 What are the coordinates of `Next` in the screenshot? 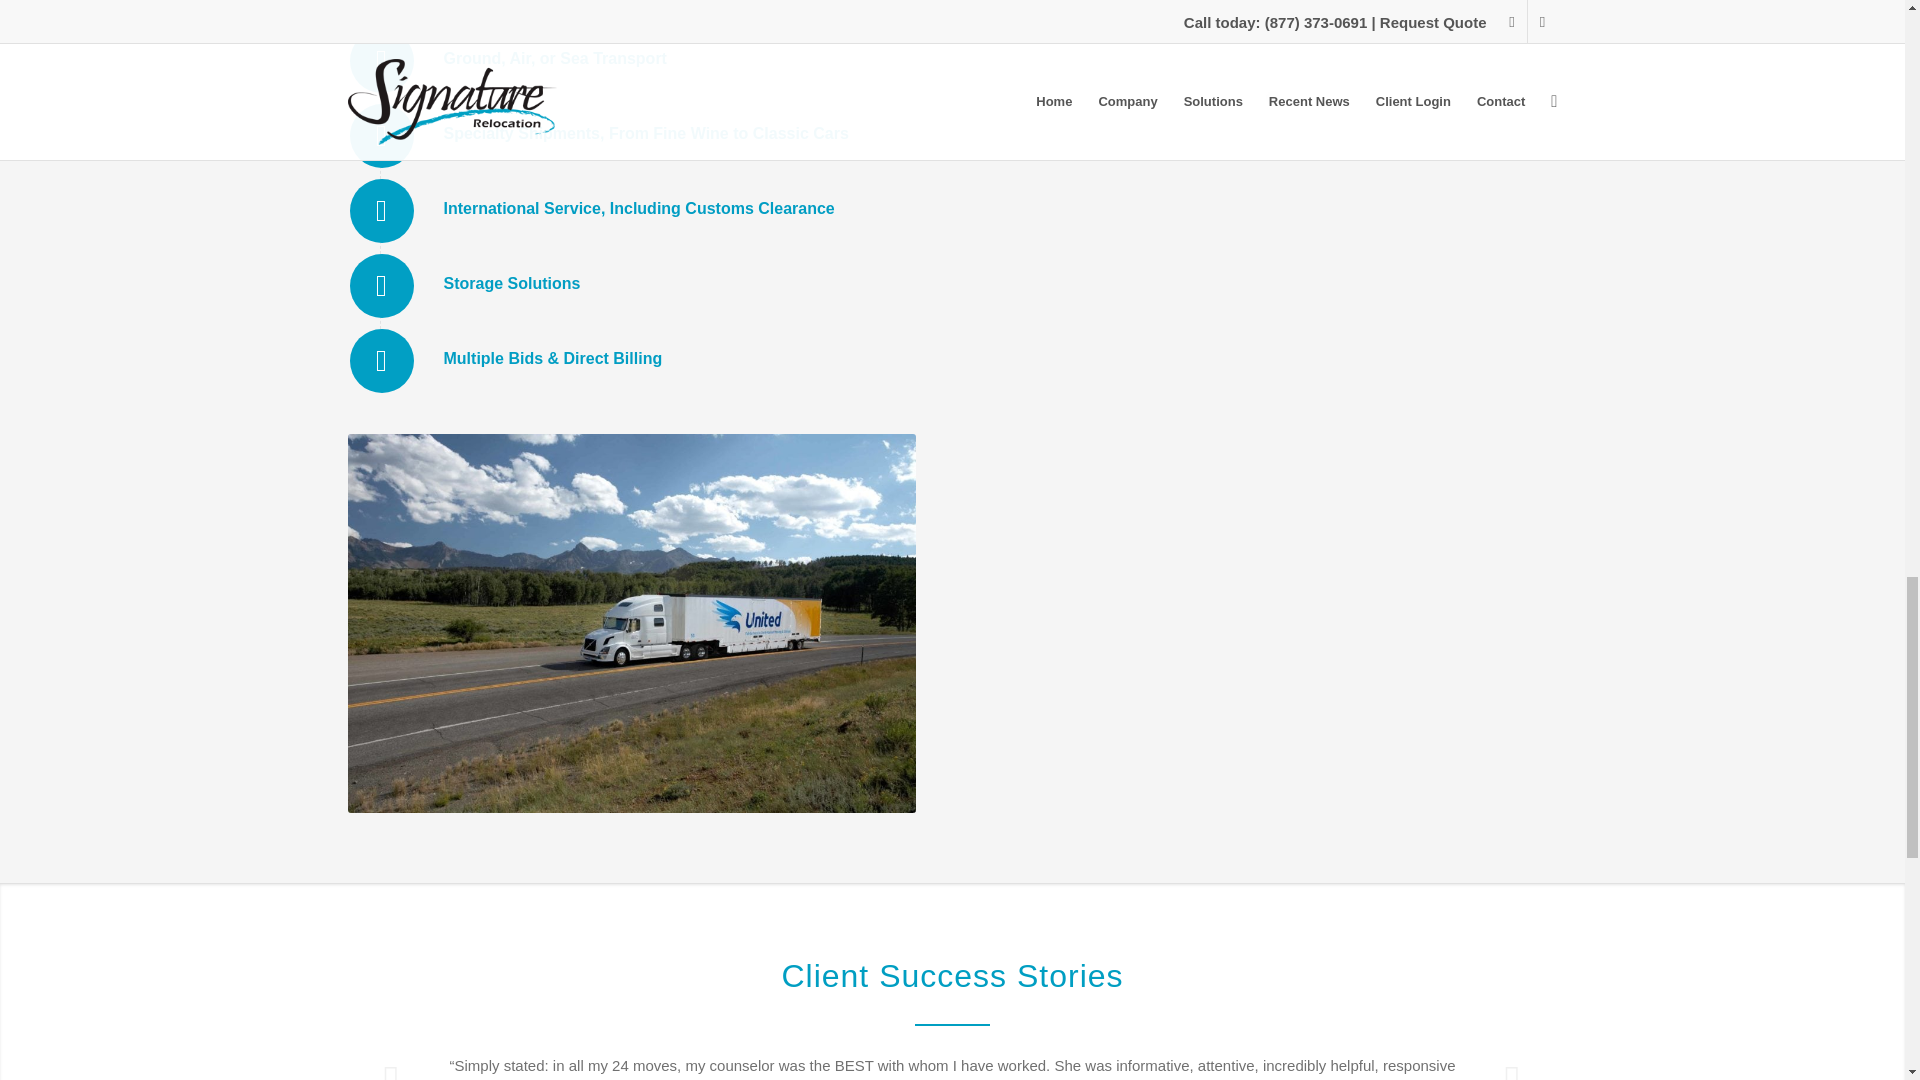 It's located at (1512, 1065).